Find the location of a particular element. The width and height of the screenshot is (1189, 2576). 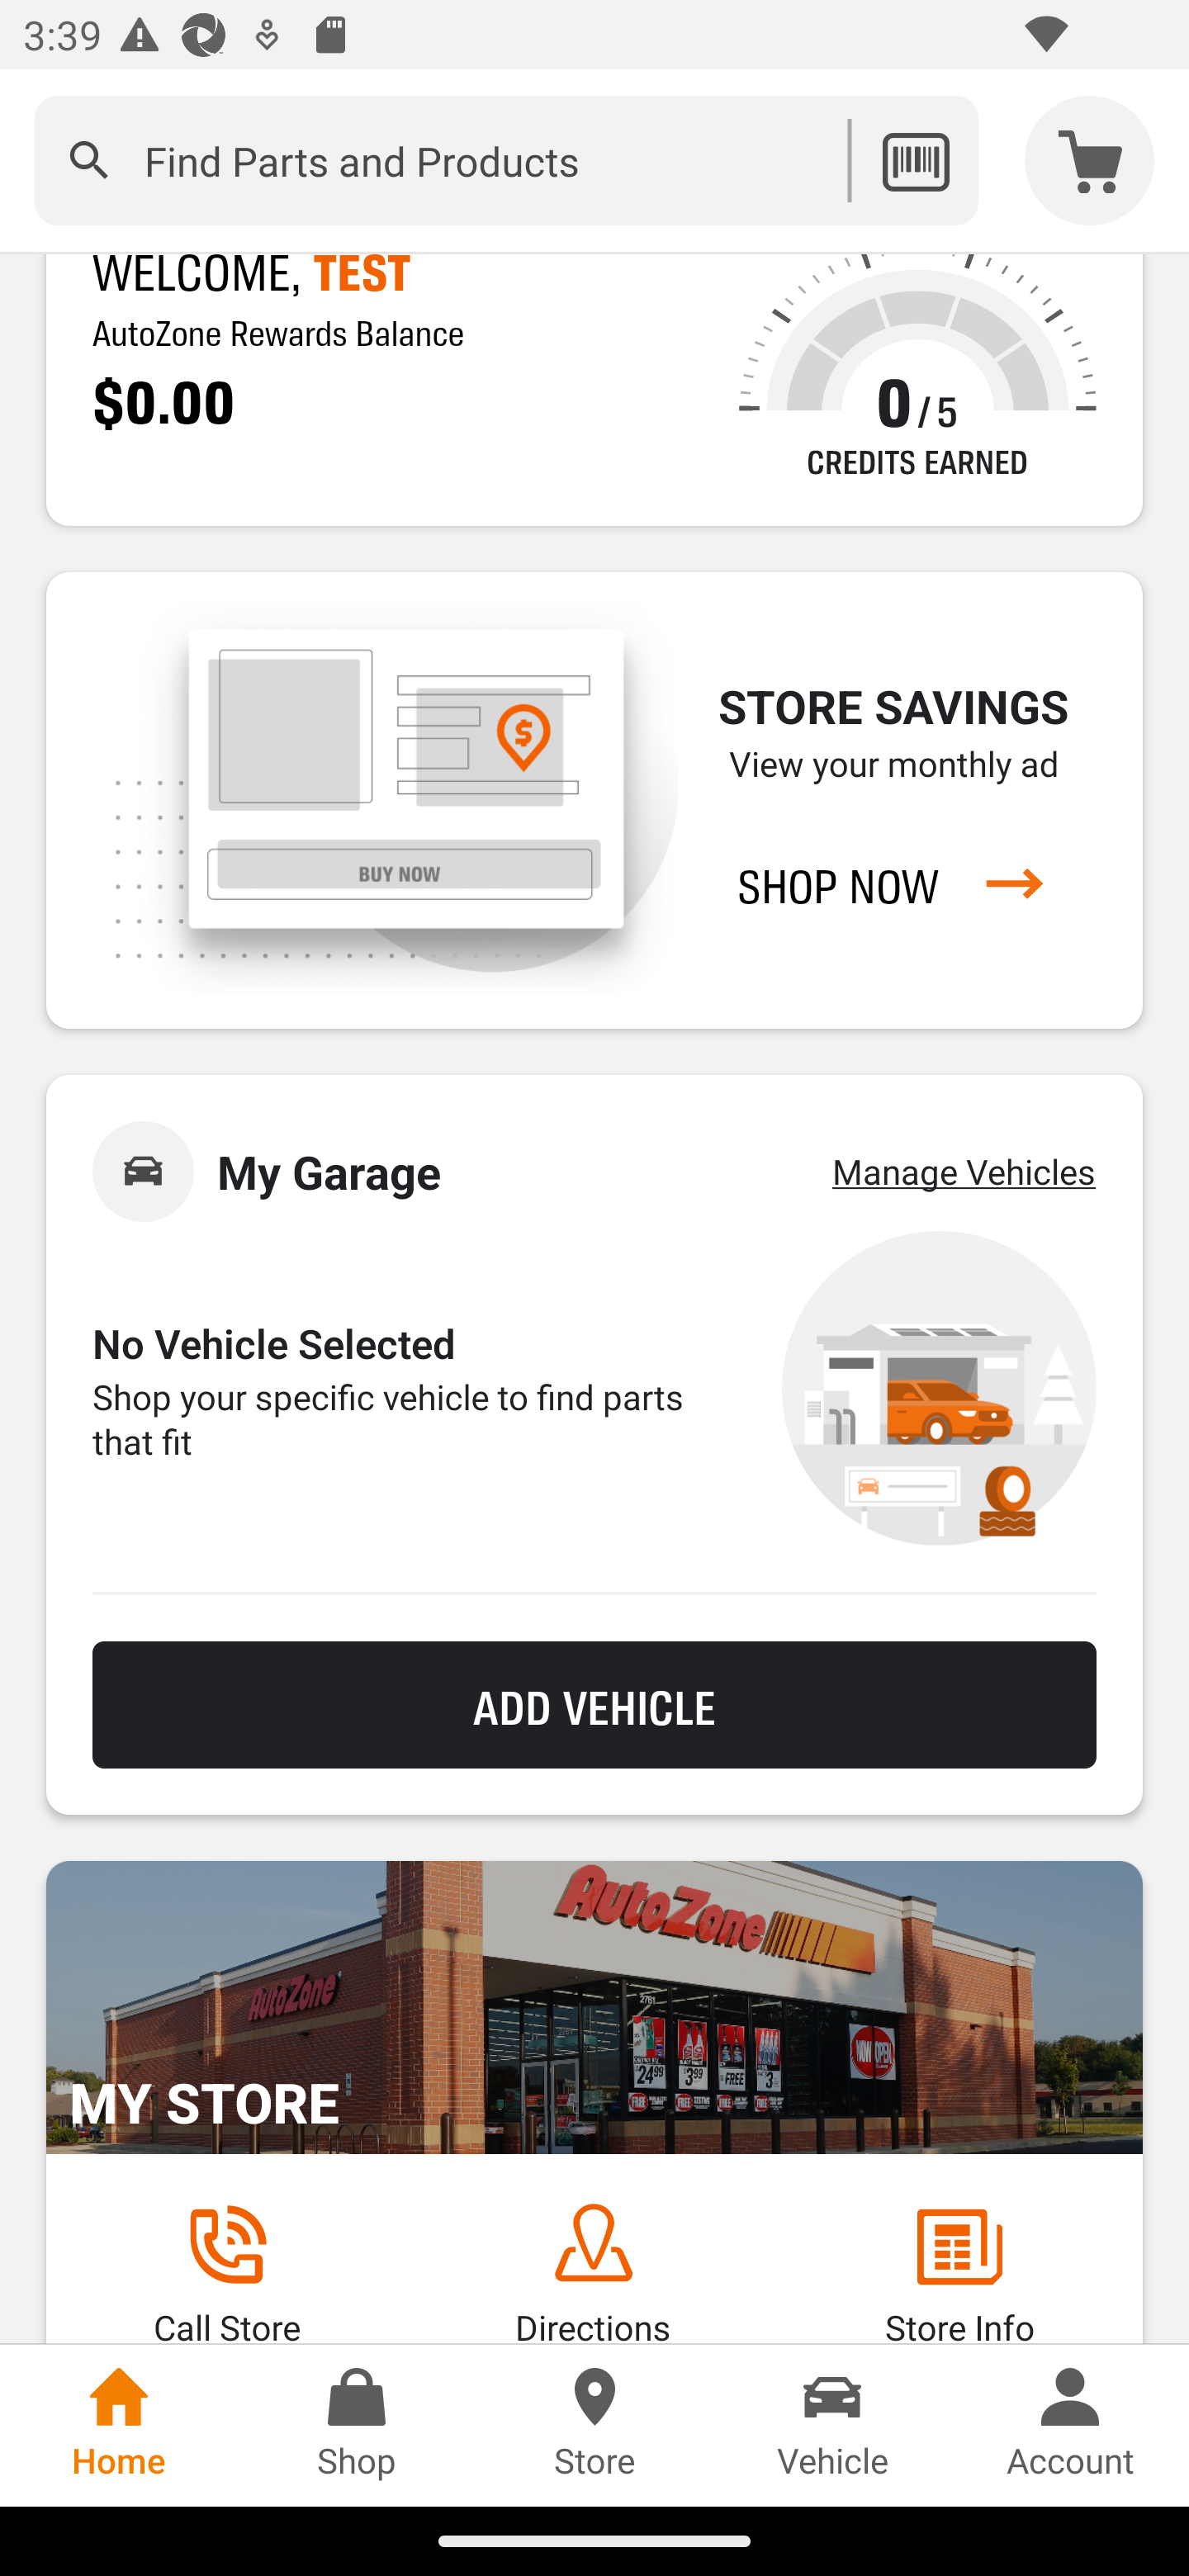

Manage Vehicles is located at coordinates (964, 1172).